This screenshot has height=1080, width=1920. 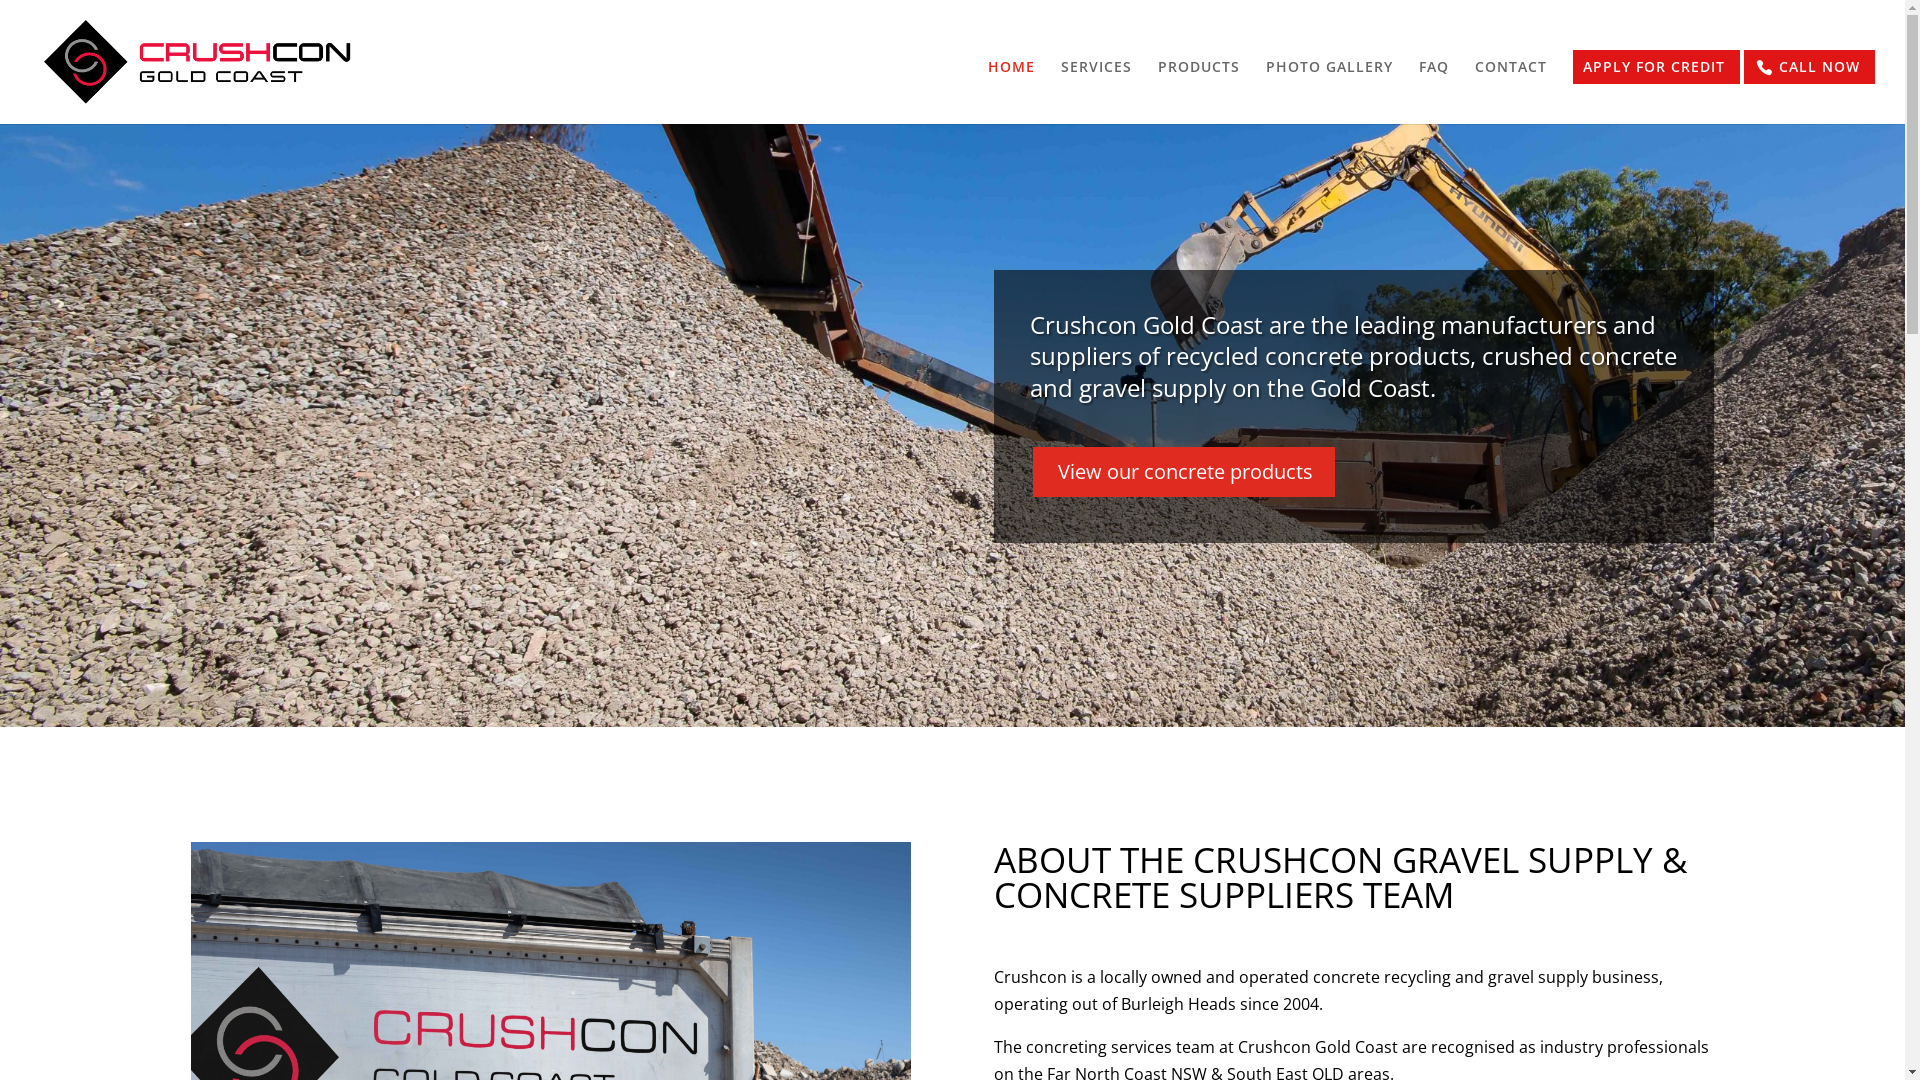 I want to click on PHOTO GALLERY, so click(x=1330, y=92).